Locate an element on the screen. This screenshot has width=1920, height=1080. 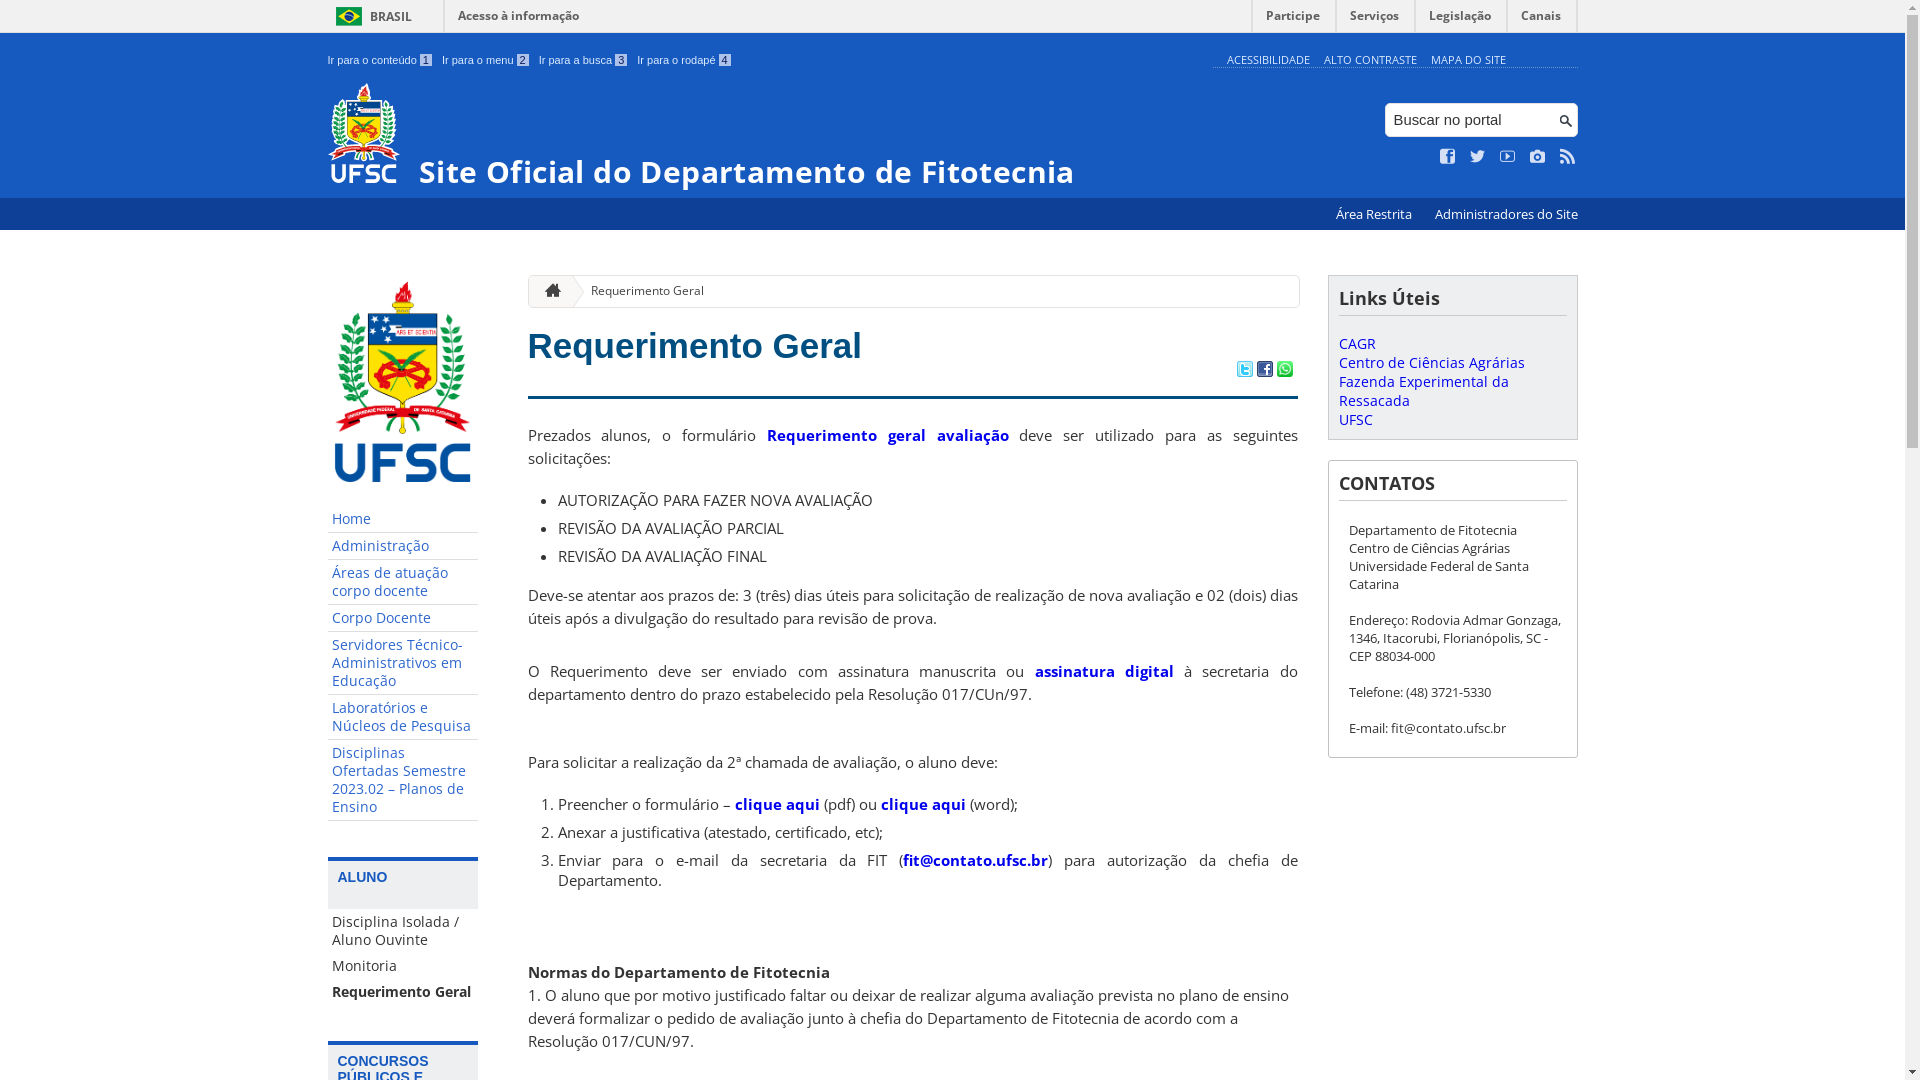
UFSC is located at coordinates (1355, 420).